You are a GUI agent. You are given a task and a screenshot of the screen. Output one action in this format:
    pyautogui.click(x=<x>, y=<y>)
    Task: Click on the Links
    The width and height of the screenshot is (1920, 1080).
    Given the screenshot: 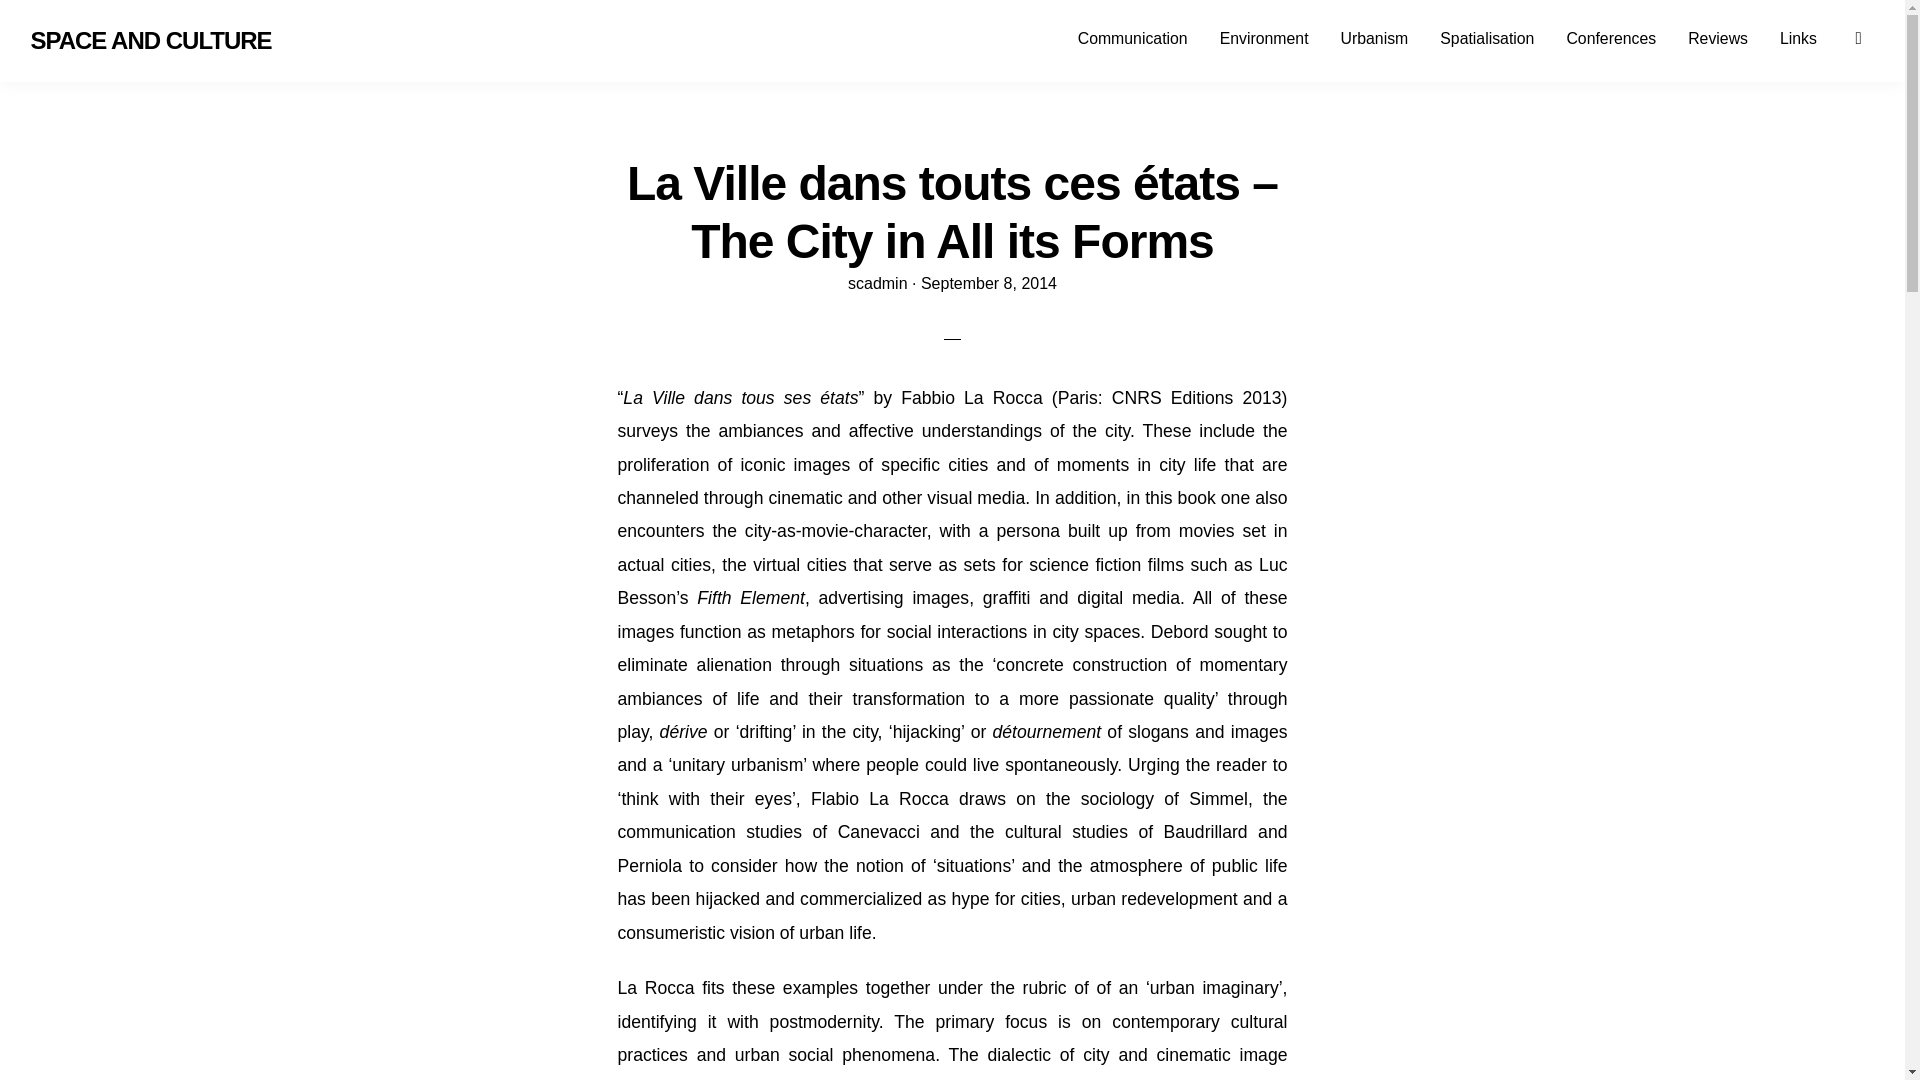 What is the action you would take?
    pyautogui.click(x=1798, y=38)
    